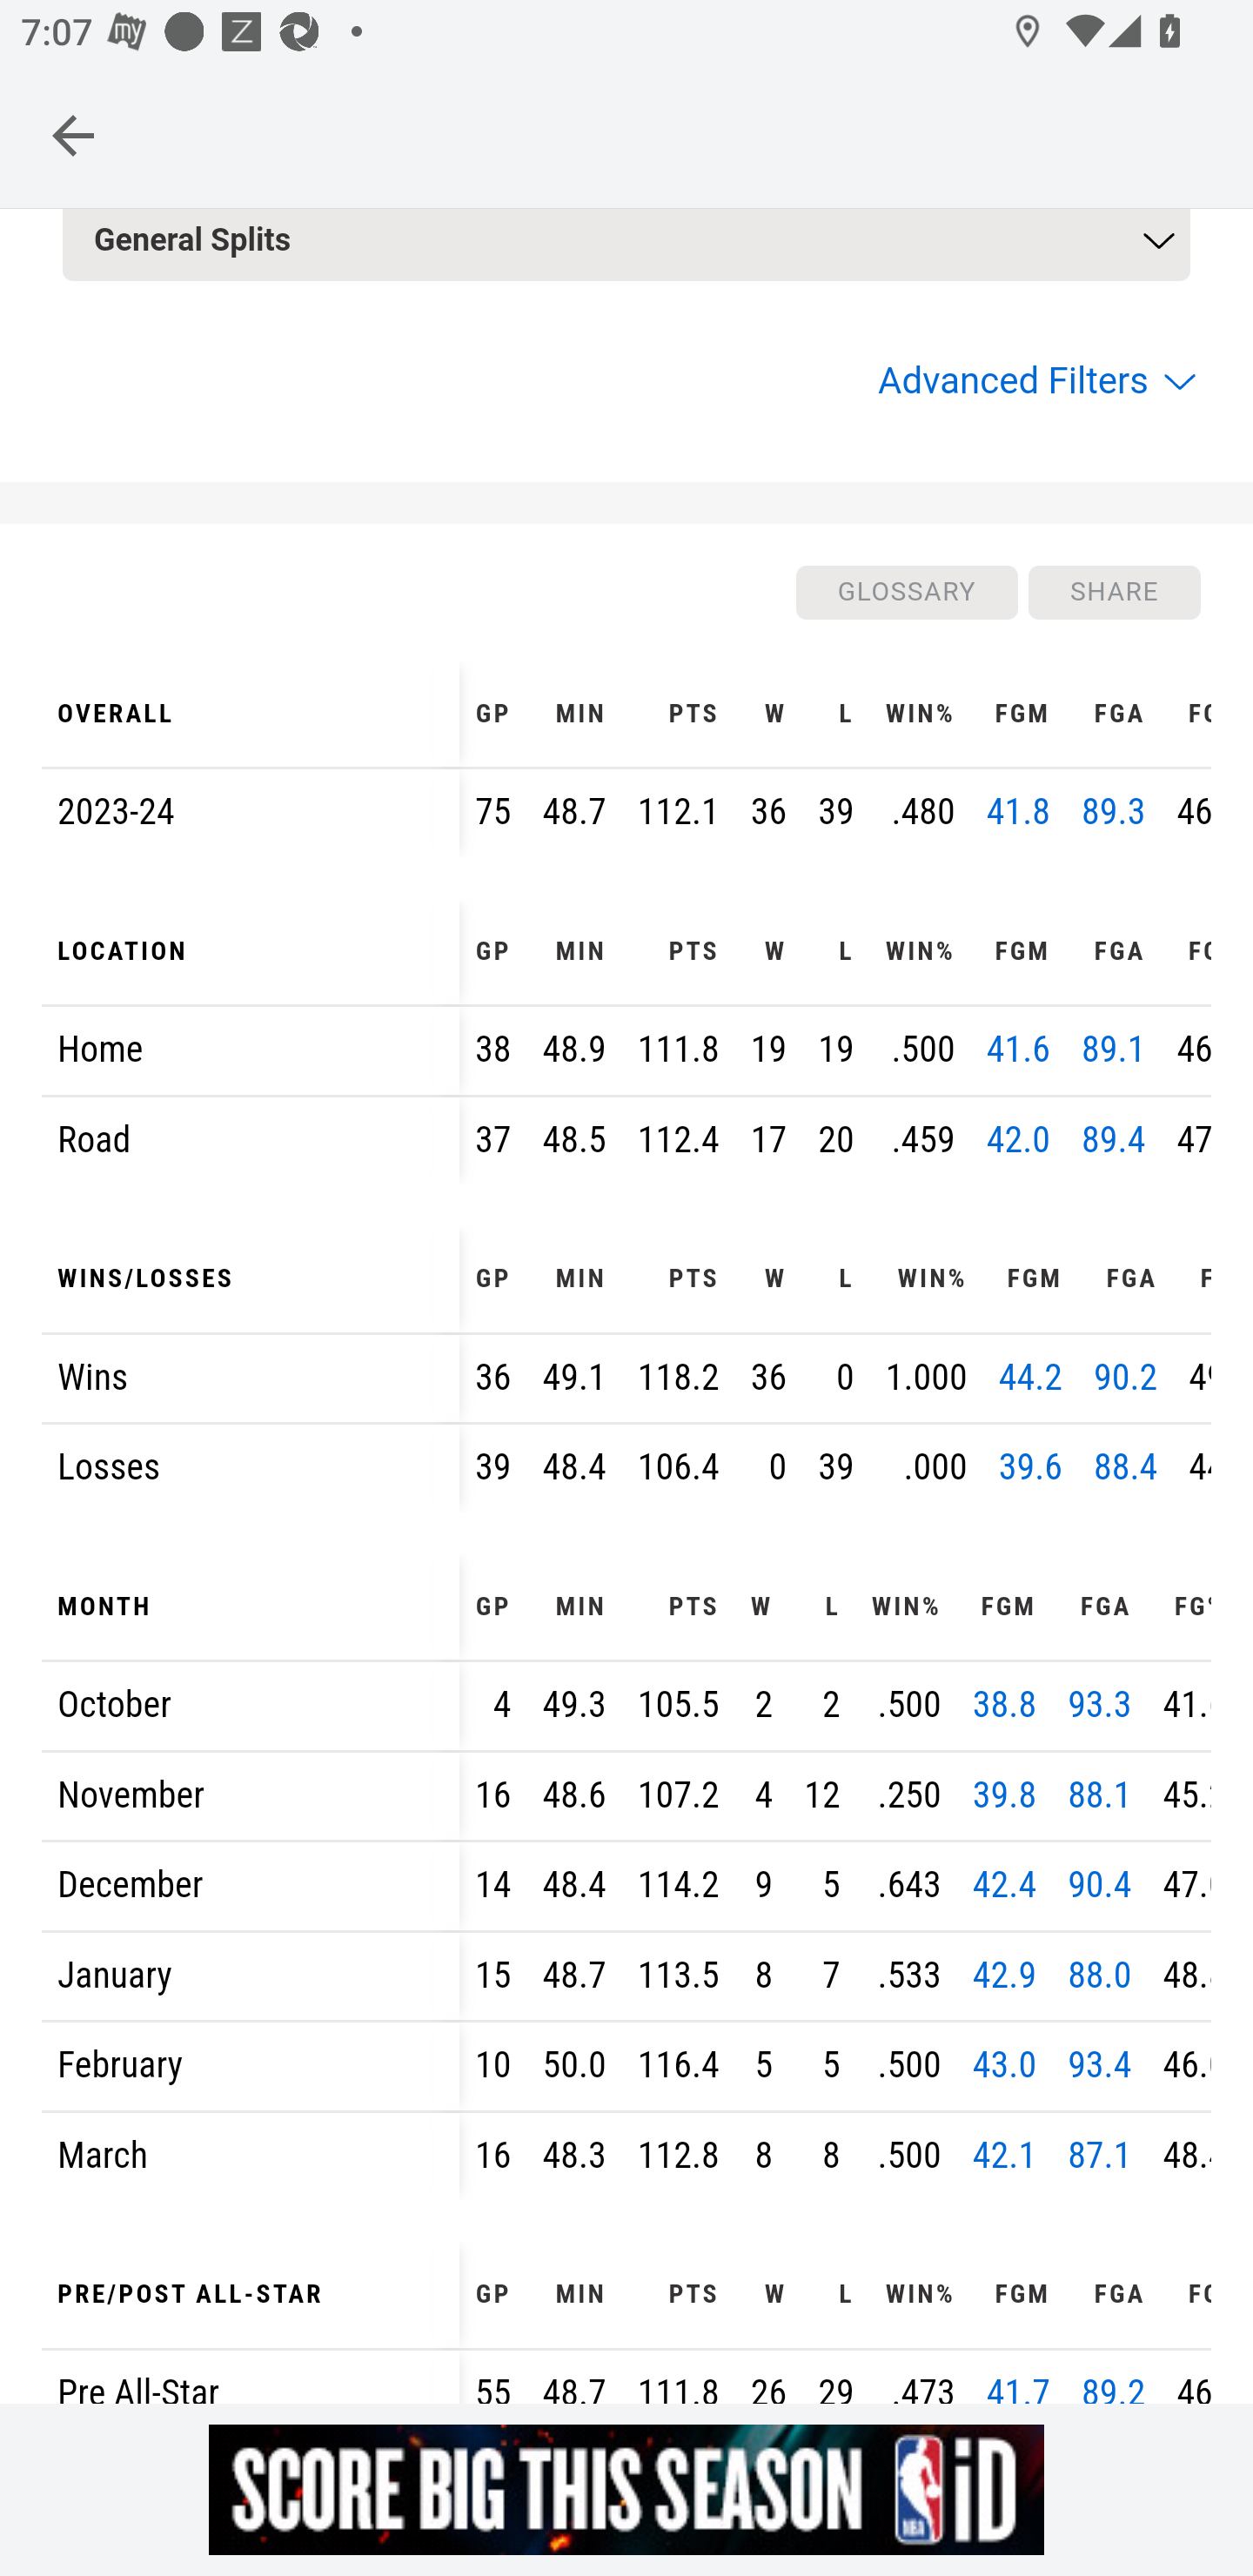  Describe the element at coordinates (1178, 1608) in the screenshot. I see `FG%` at that location.